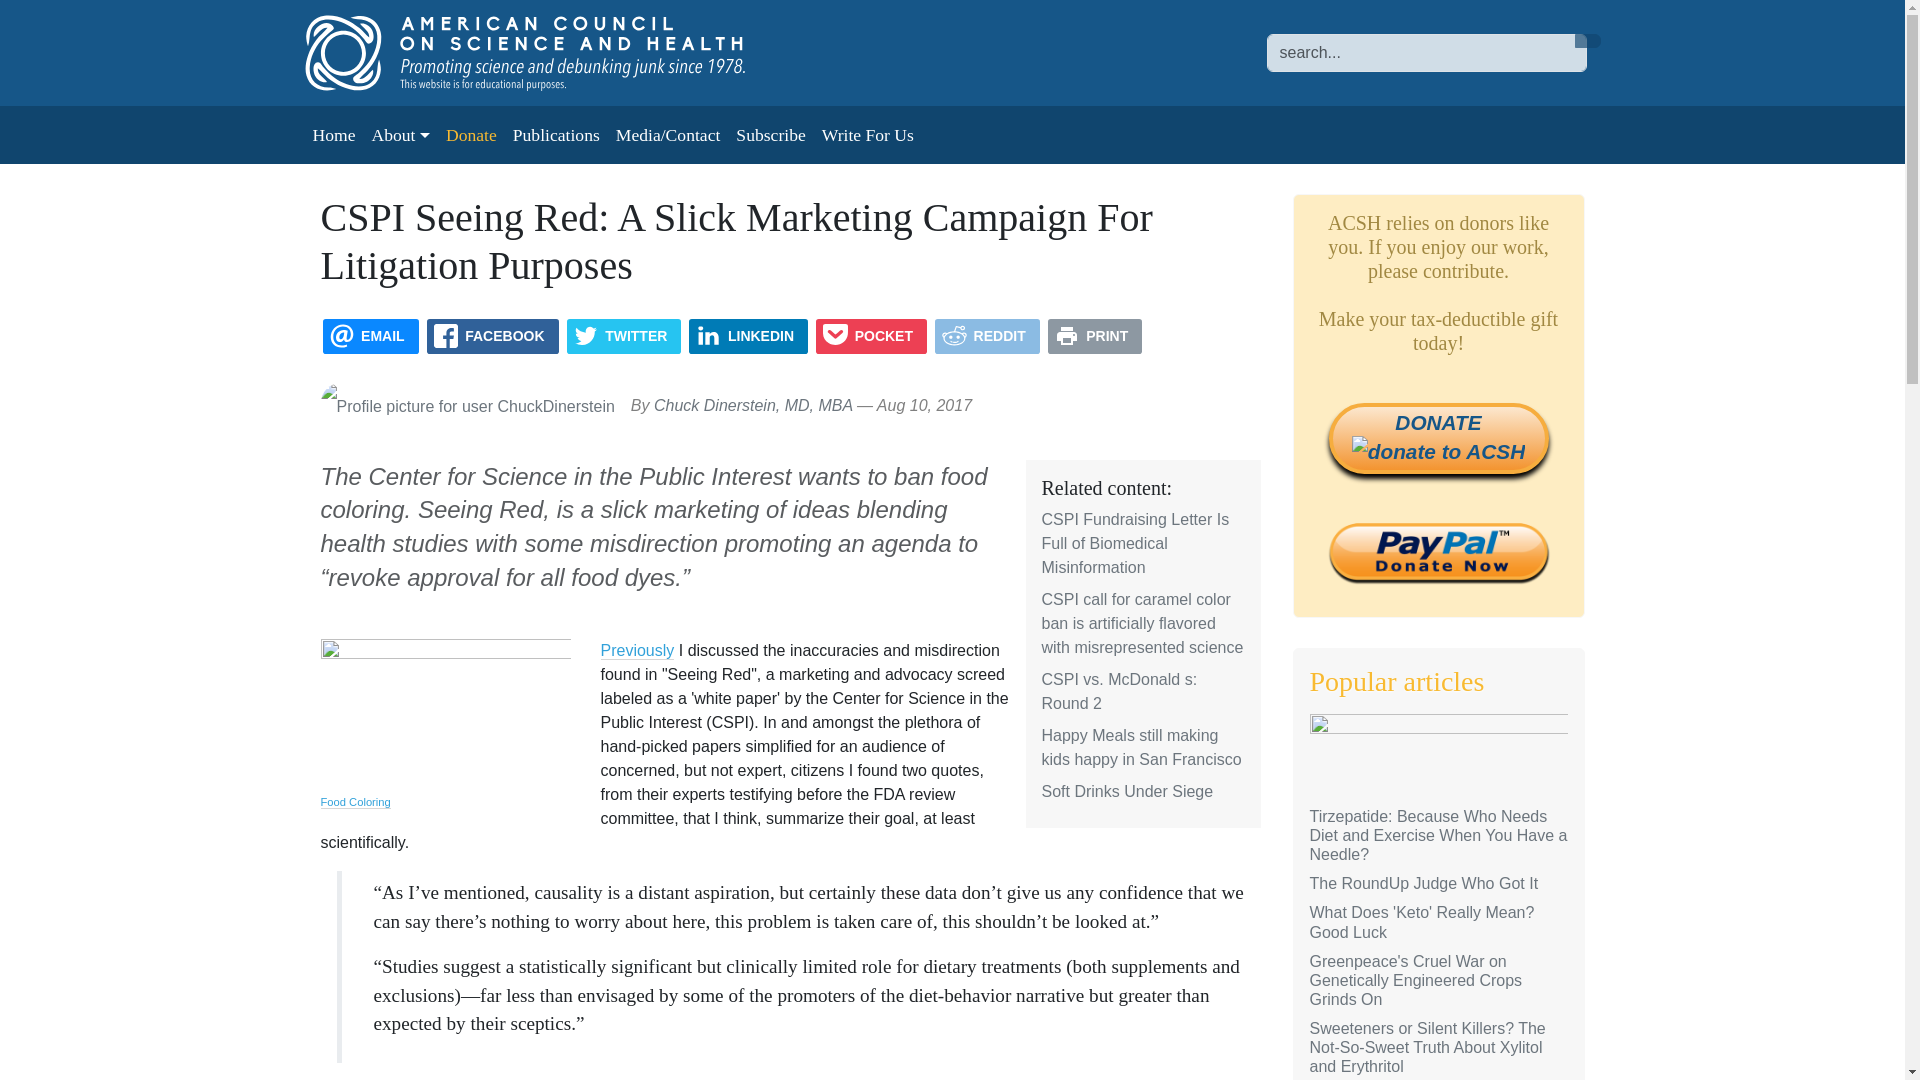 This screenshot has width=1920, height=1080. I want to click on CSPI Fundraising Letter Is Full of Biomedical Misinformation, so click(1136, 542).